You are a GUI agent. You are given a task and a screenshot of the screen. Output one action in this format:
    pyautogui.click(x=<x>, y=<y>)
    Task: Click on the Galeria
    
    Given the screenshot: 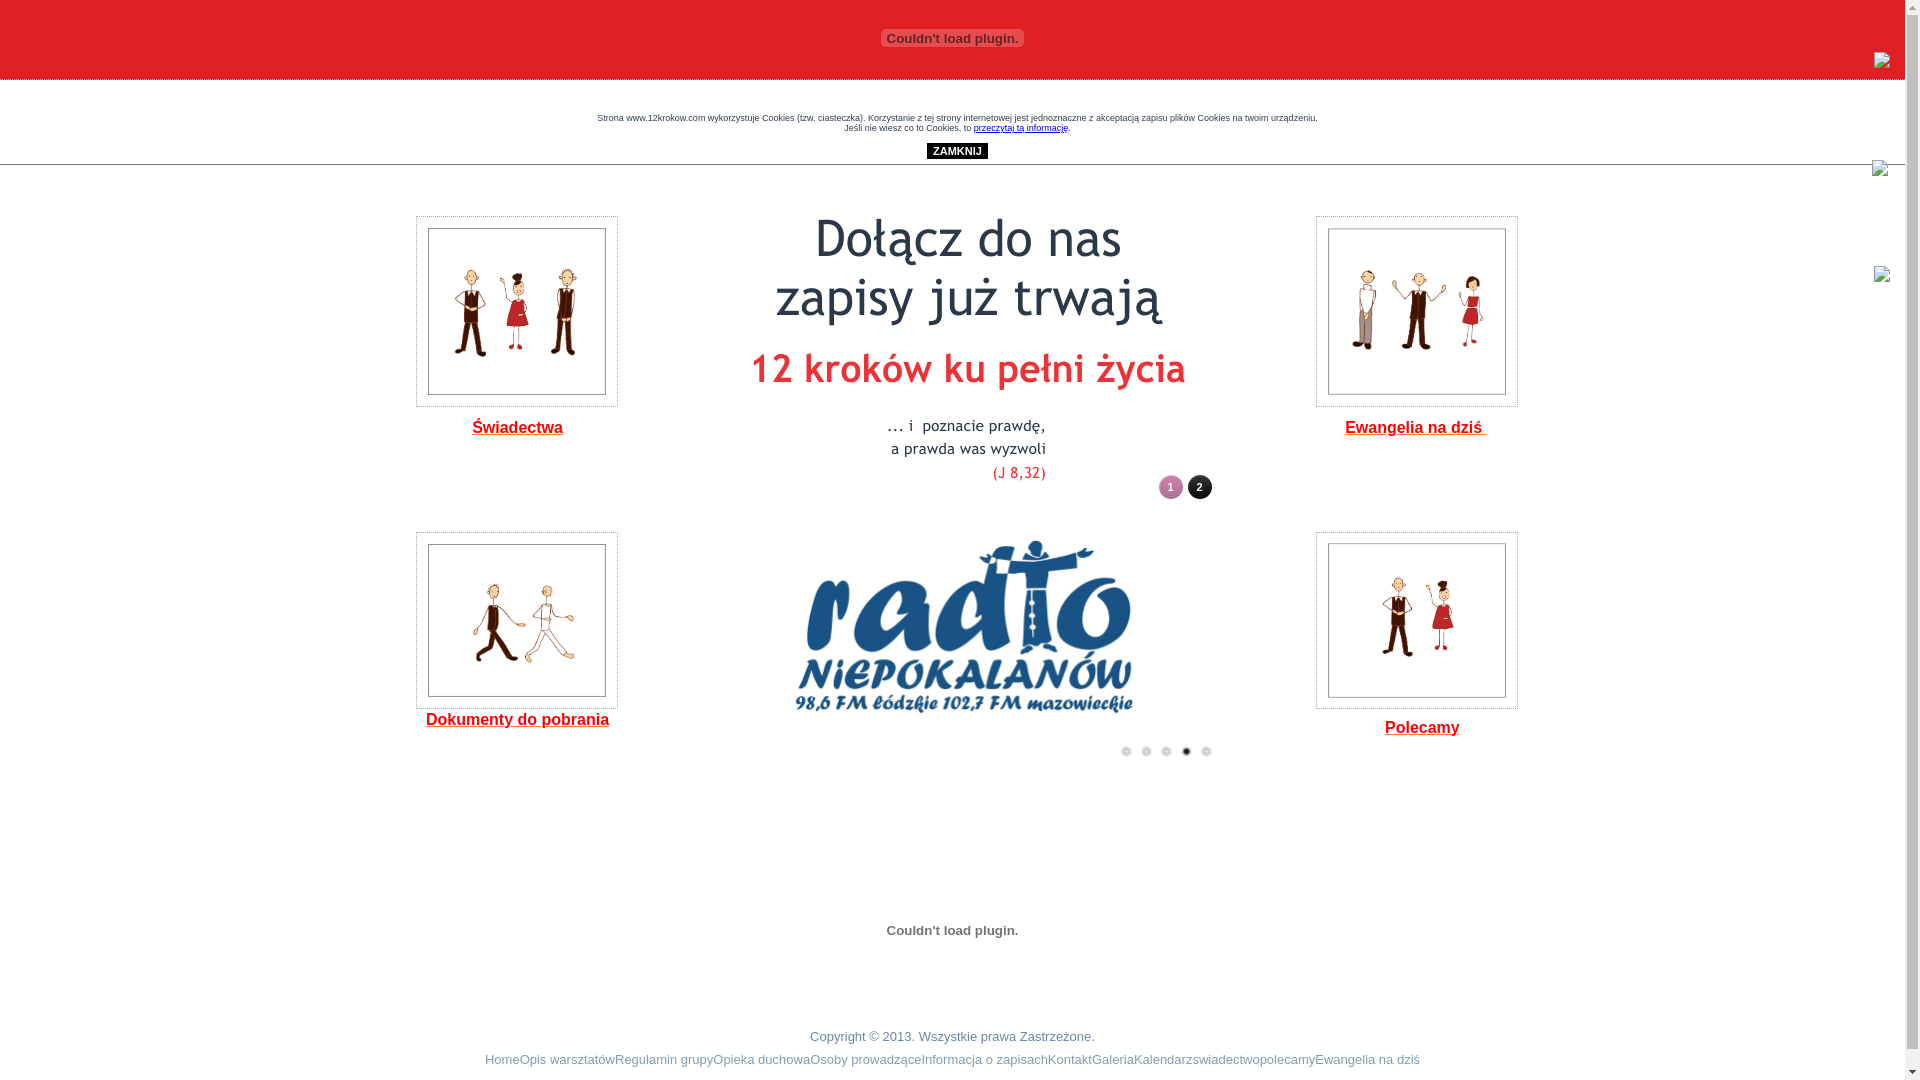 What is the action you would take?
    pyautogui.click(x=1113, y=1060)
    